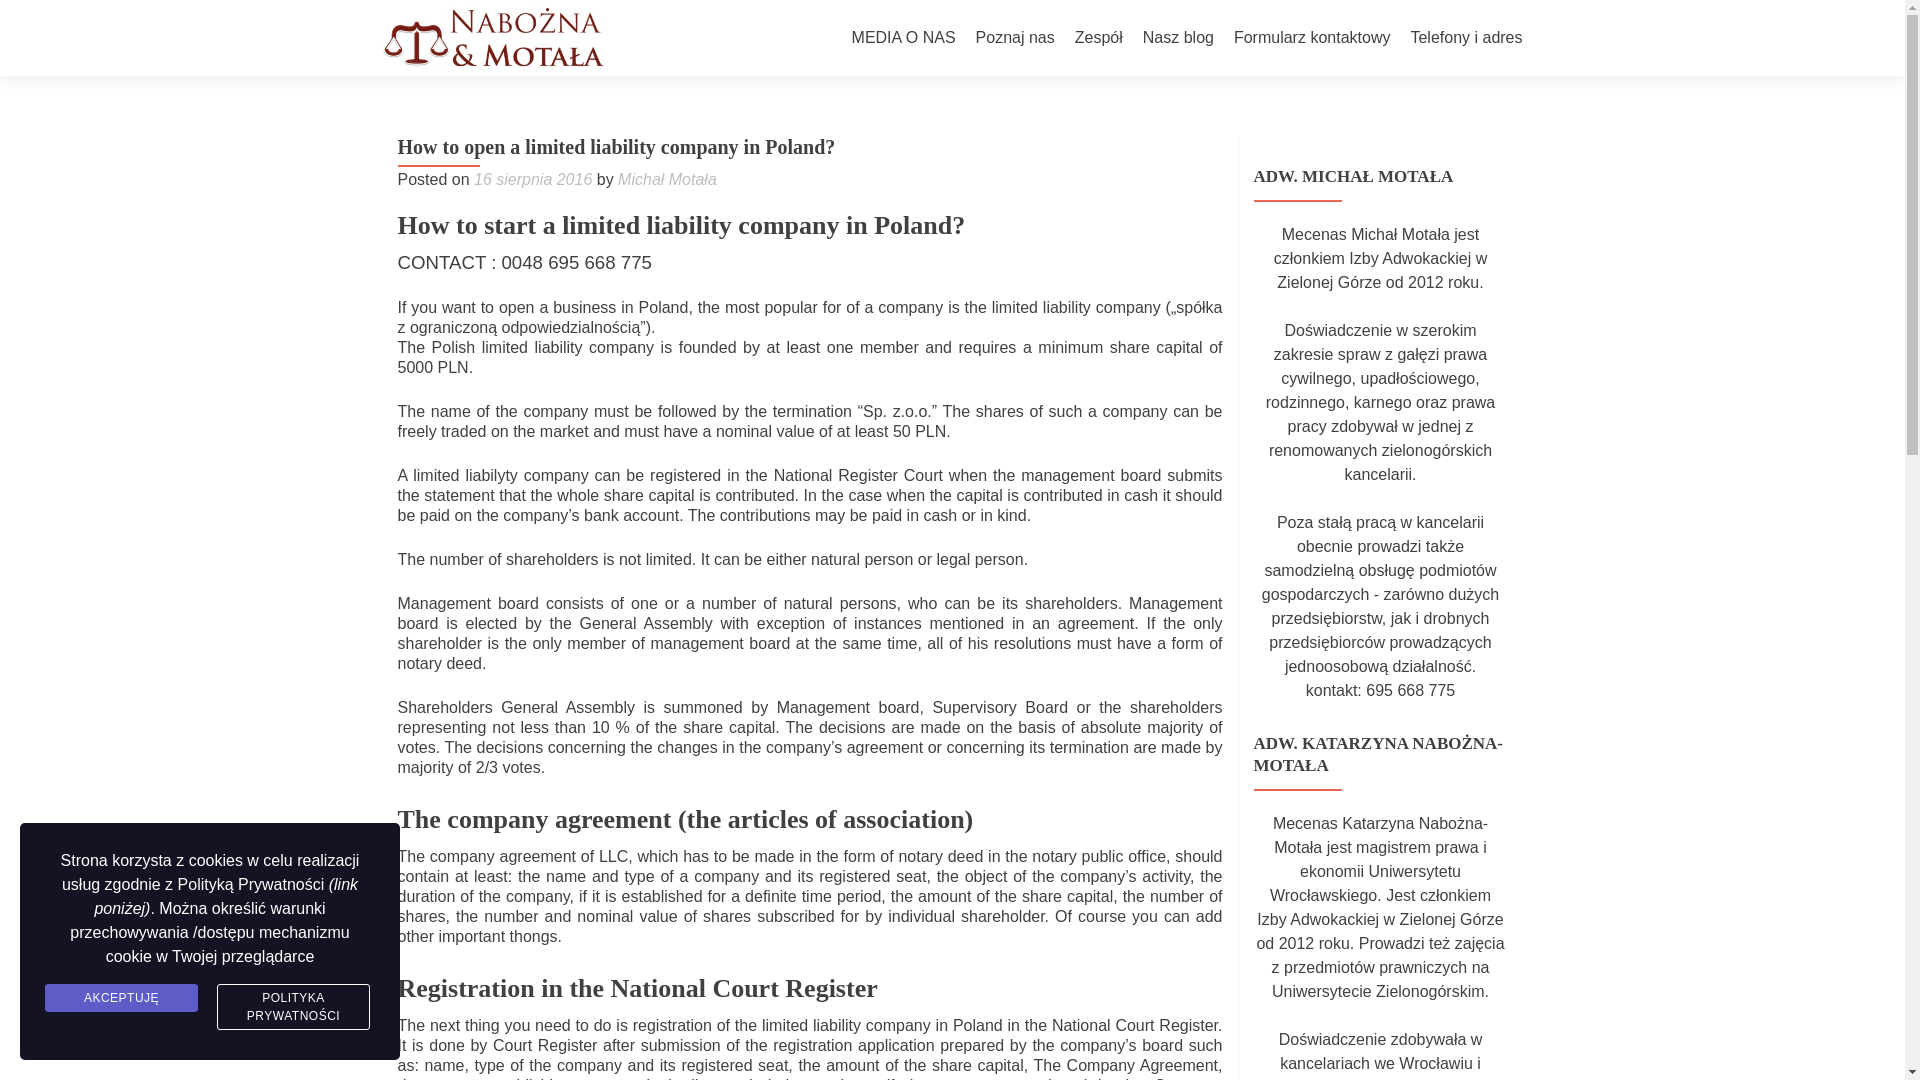 The image size is (1920, 1080). I want to click on 16 sierpnia 2016, so click(532, 178).